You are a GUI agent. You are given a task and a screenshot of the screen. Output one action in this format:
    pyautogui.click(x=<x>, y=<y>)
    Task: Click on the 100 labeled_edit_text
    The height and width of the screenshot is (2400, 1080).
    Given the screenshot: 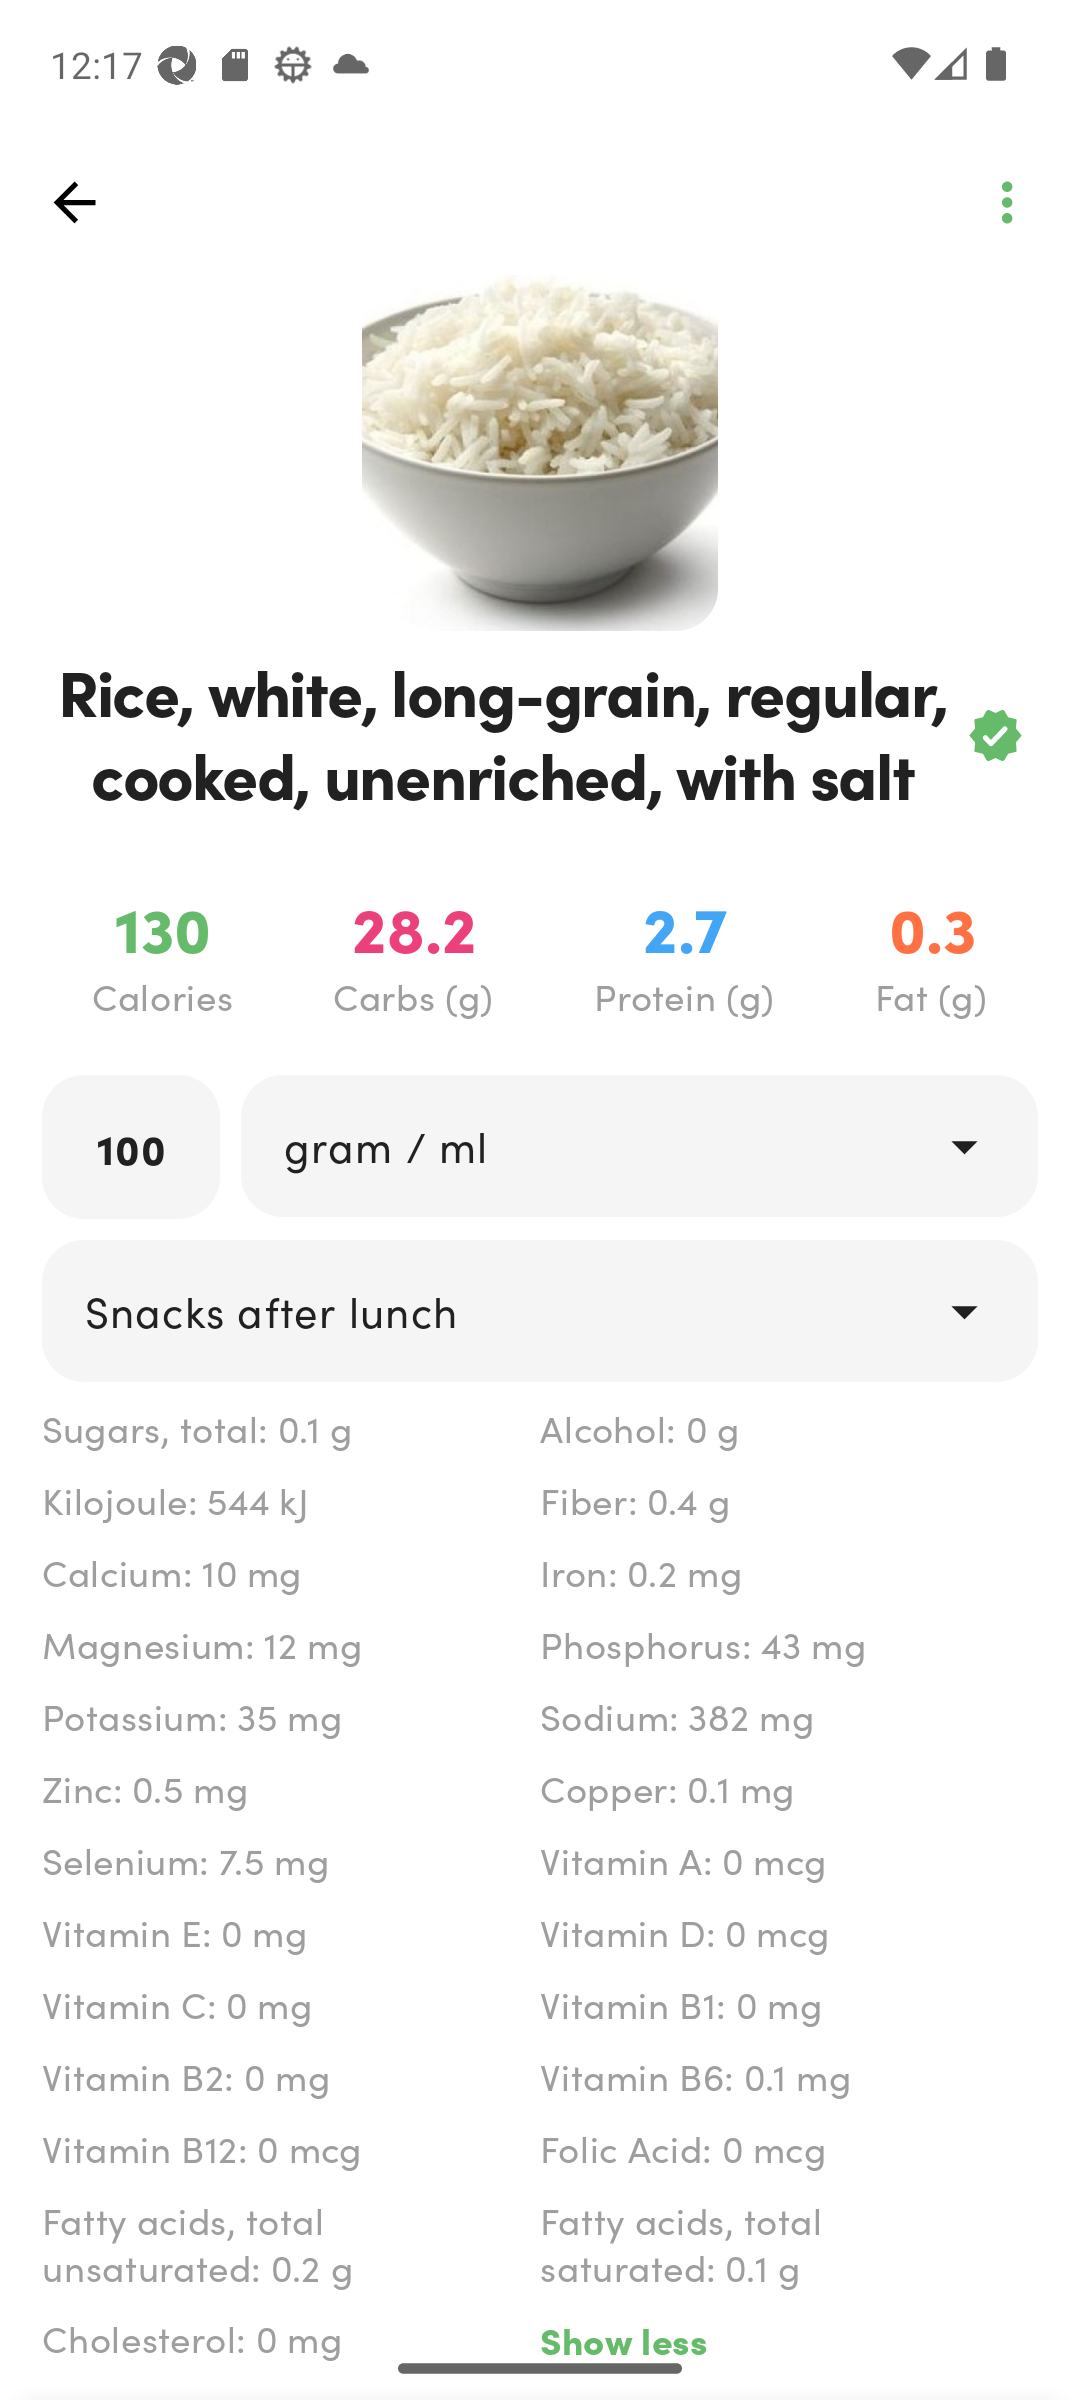 What is the action you would take?
    pyautogui.click(x=131, y=1147)
    